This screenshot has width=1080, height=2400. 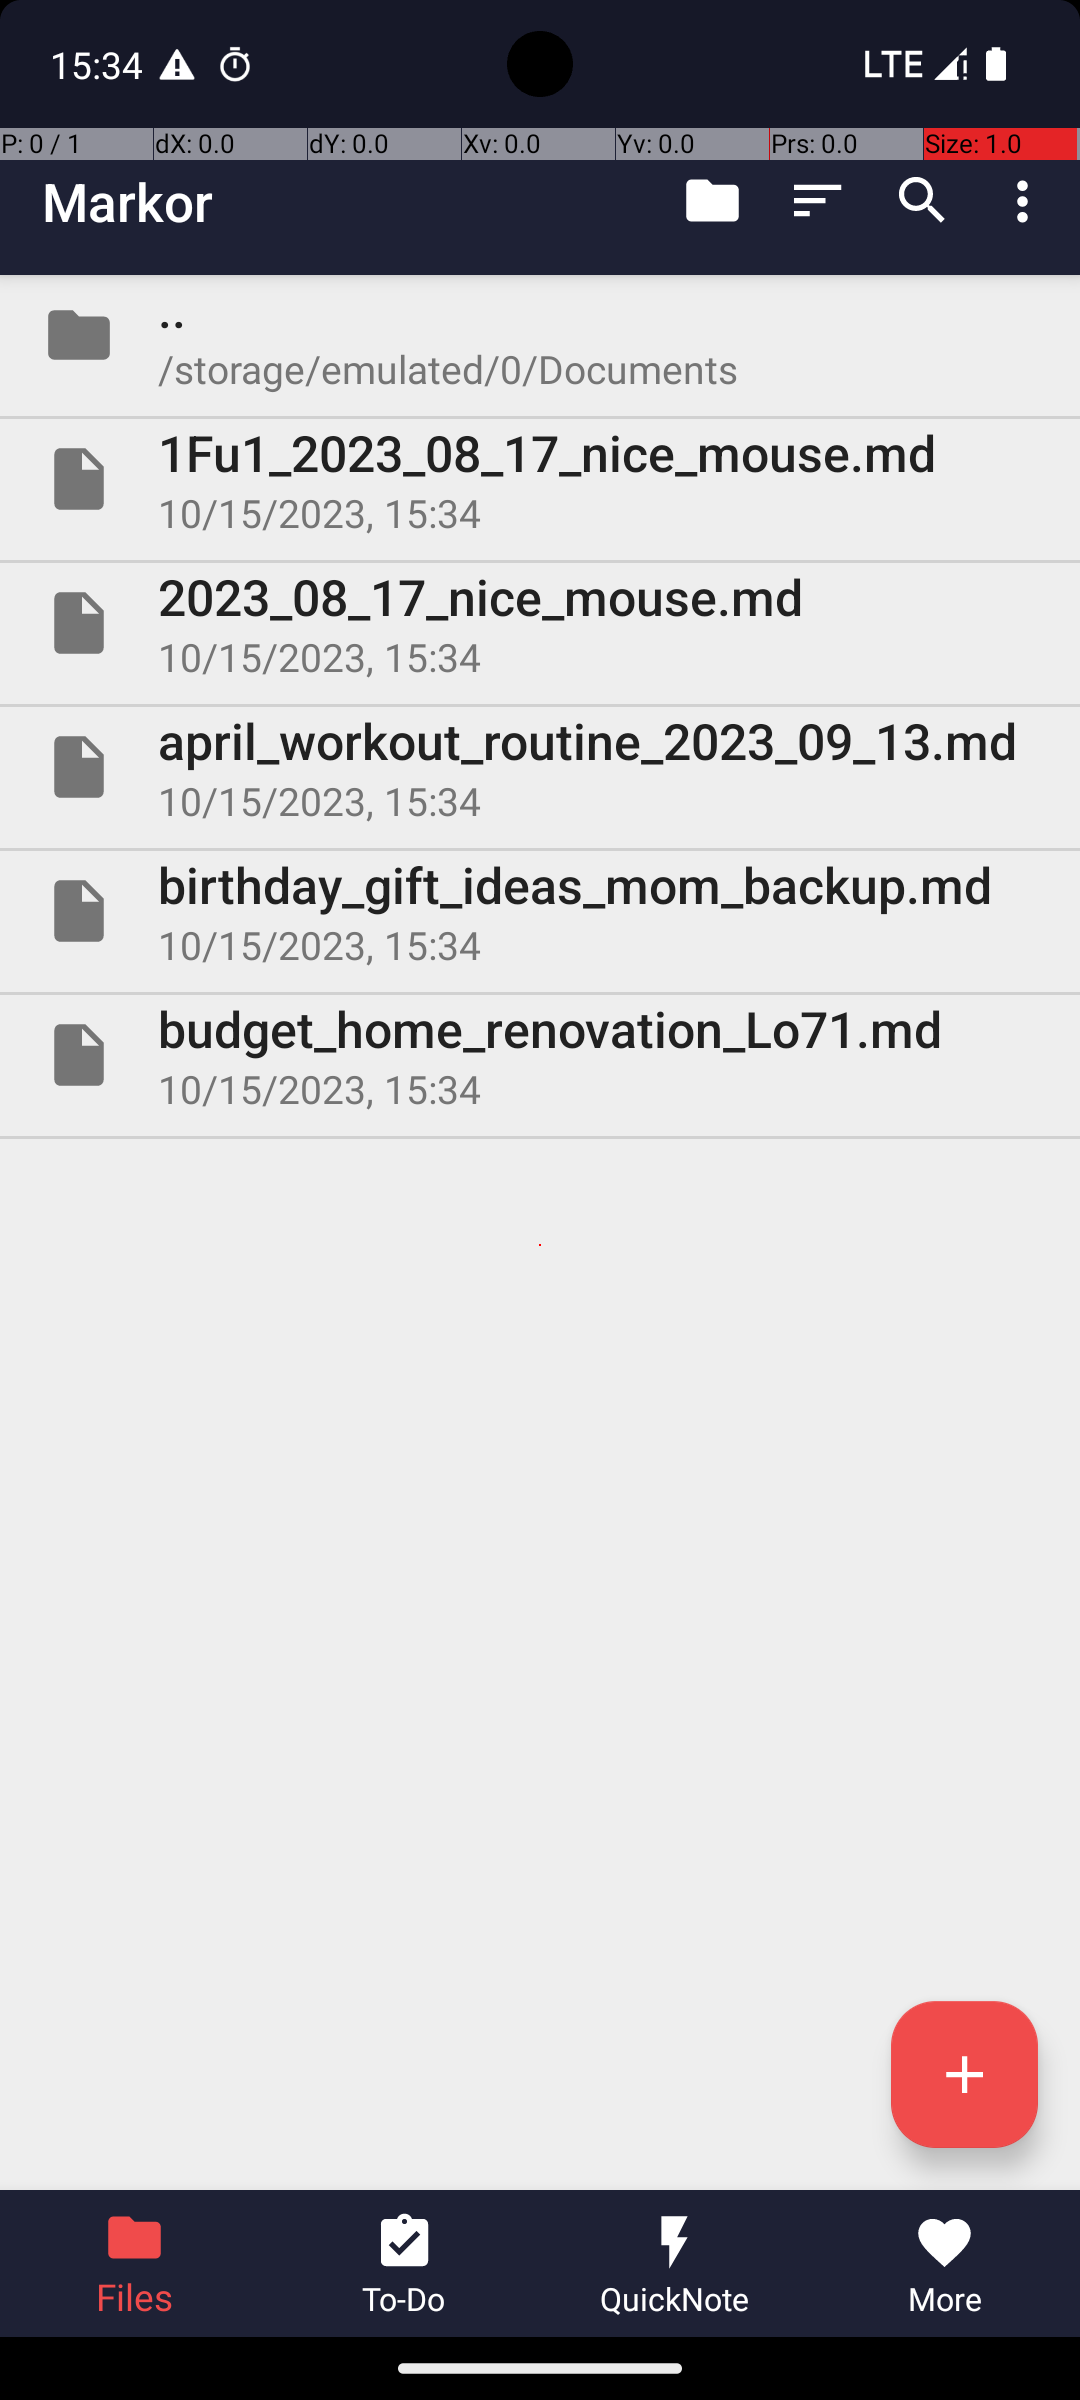 I want to click on File 1Fu1_2023_08_17_nice_mouse.md , so click(x=540, y=479).